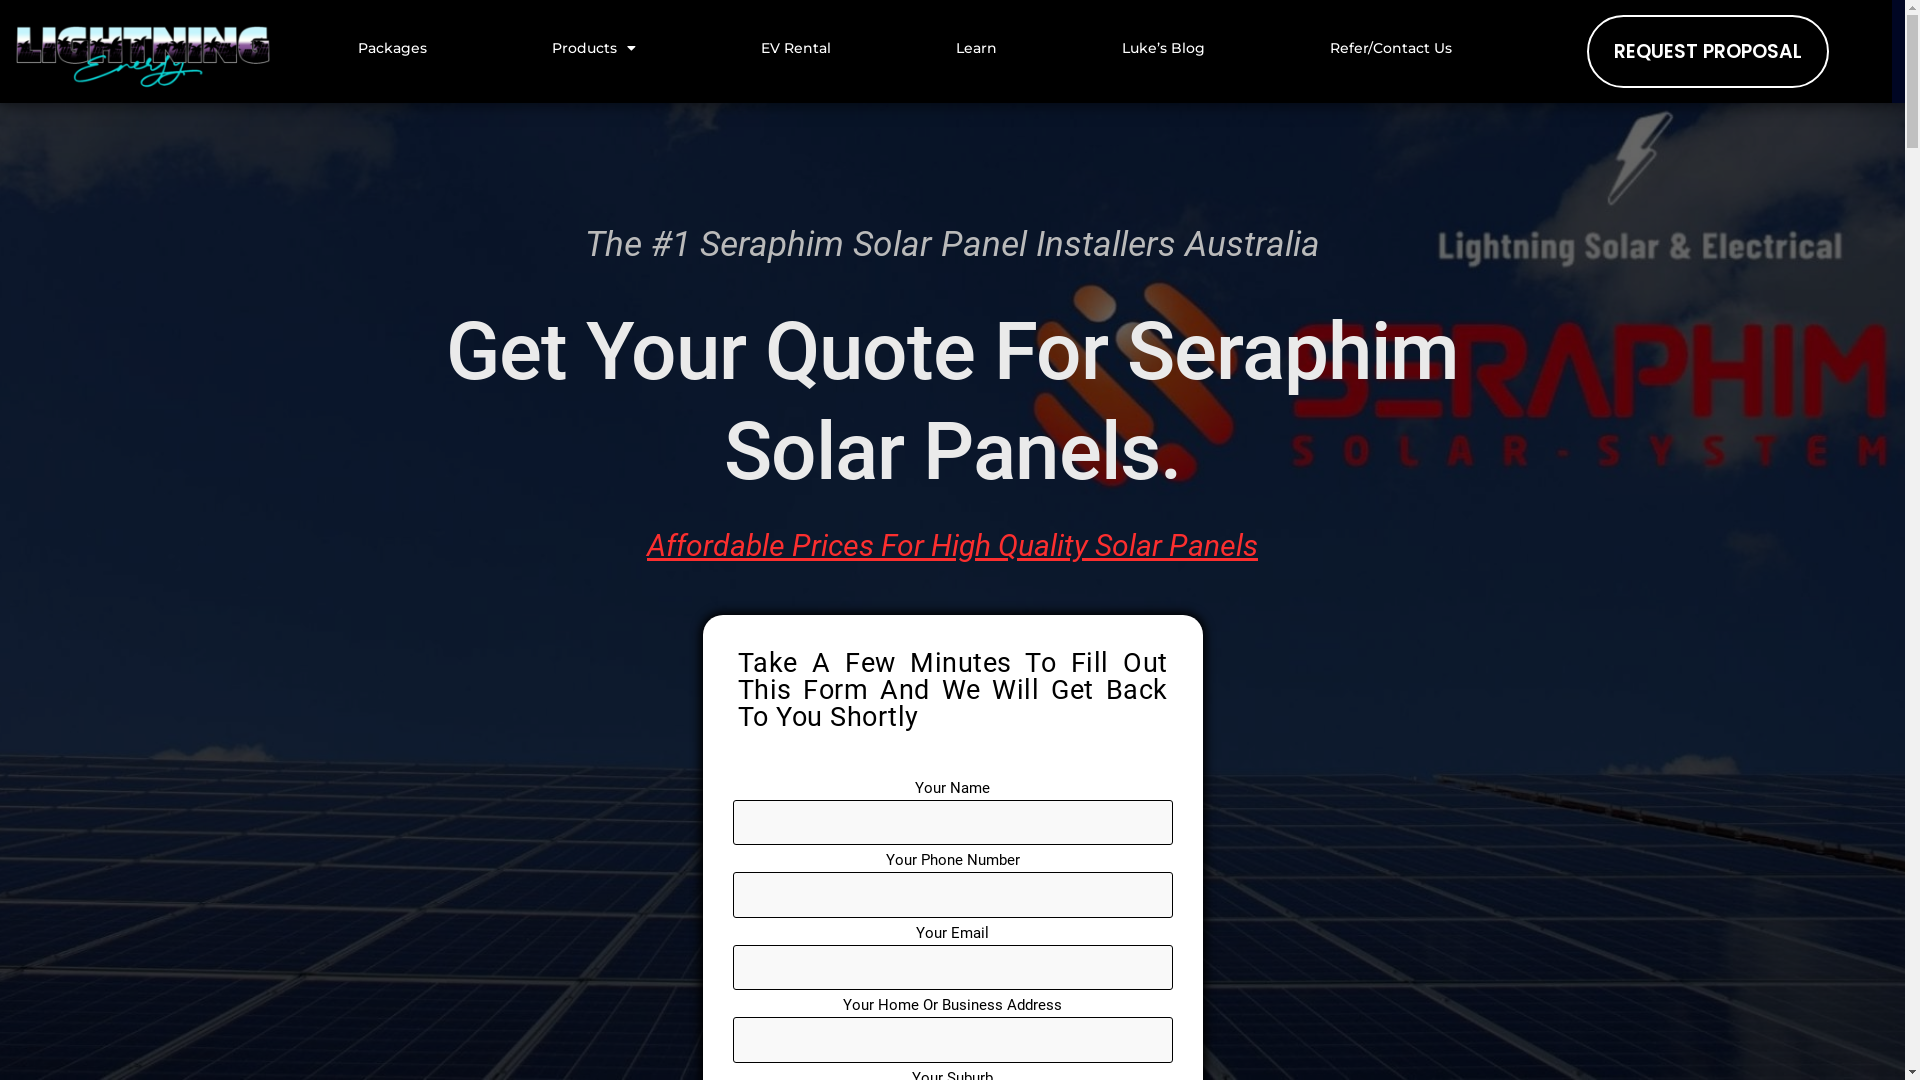  I want to click on Packages, so click(392, 48).